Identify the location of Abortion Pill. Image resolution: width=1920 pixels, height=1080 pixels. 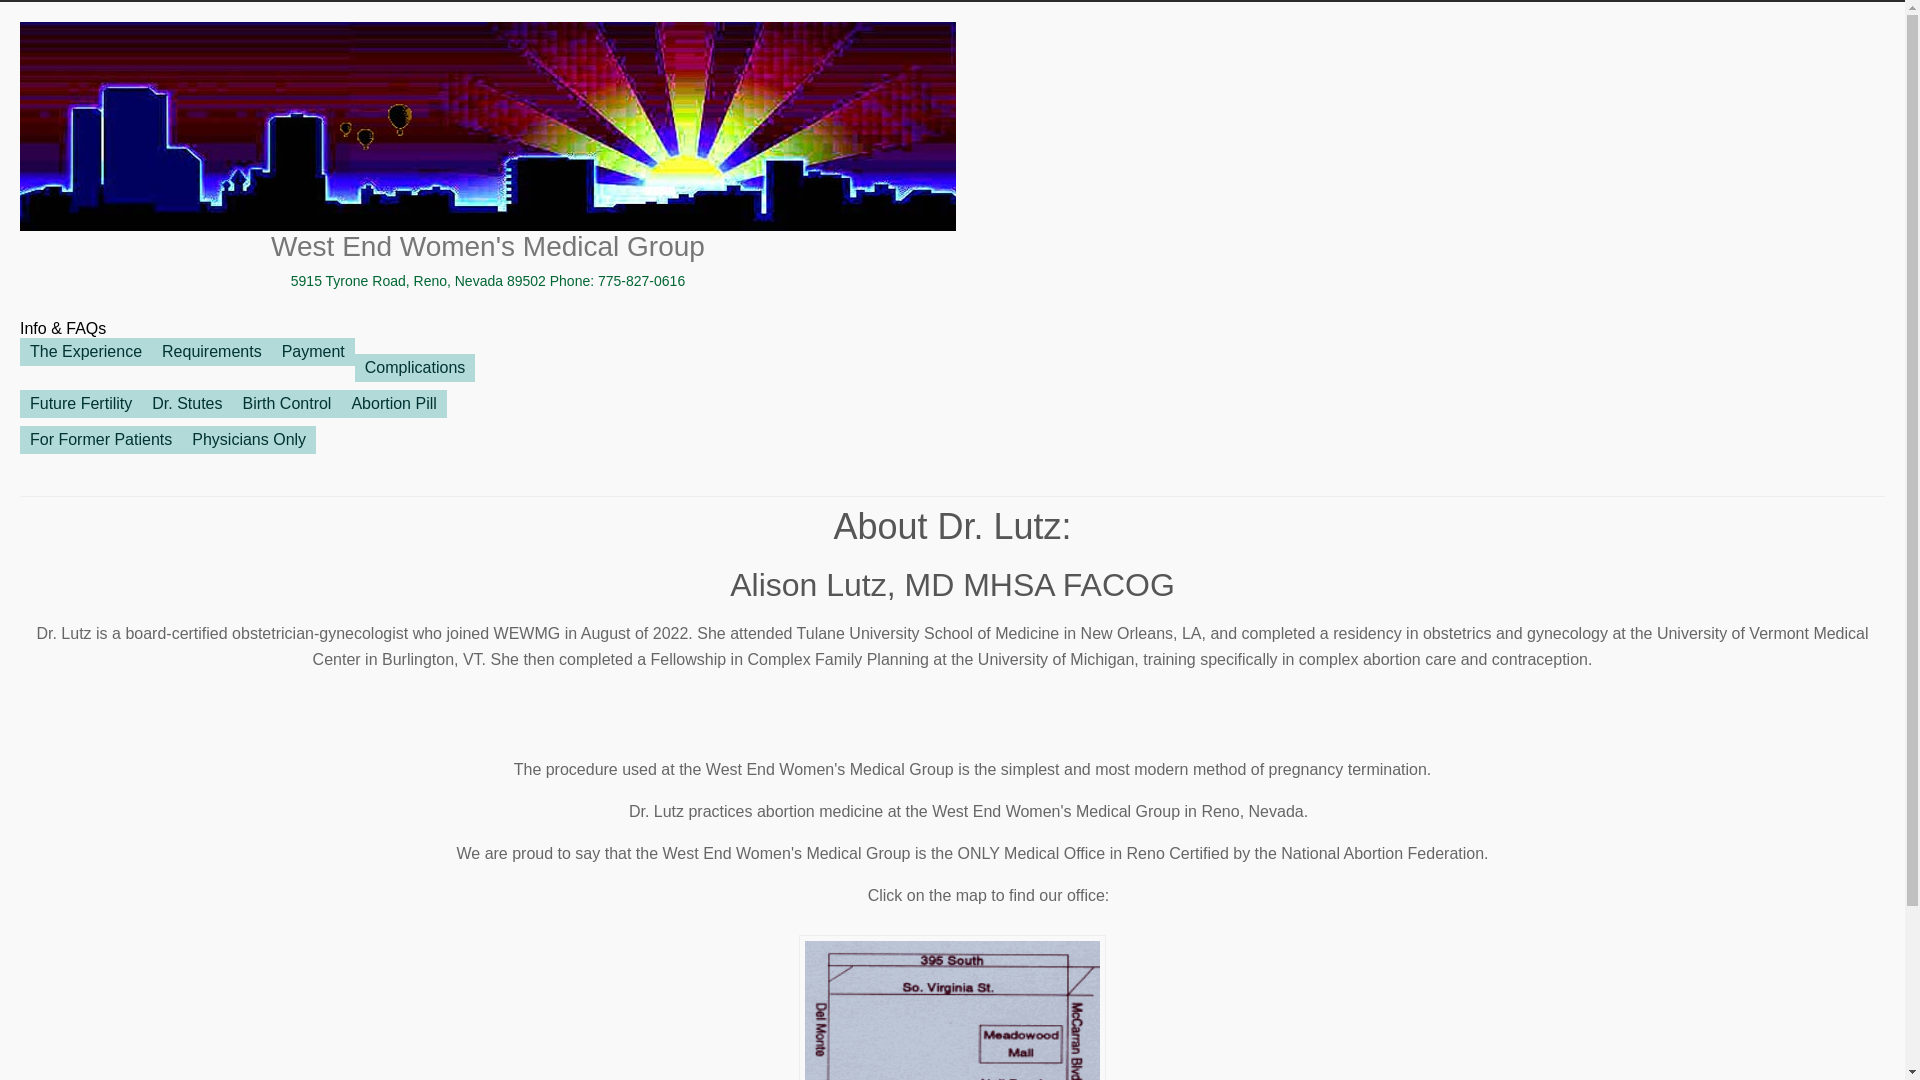
(394, 404).